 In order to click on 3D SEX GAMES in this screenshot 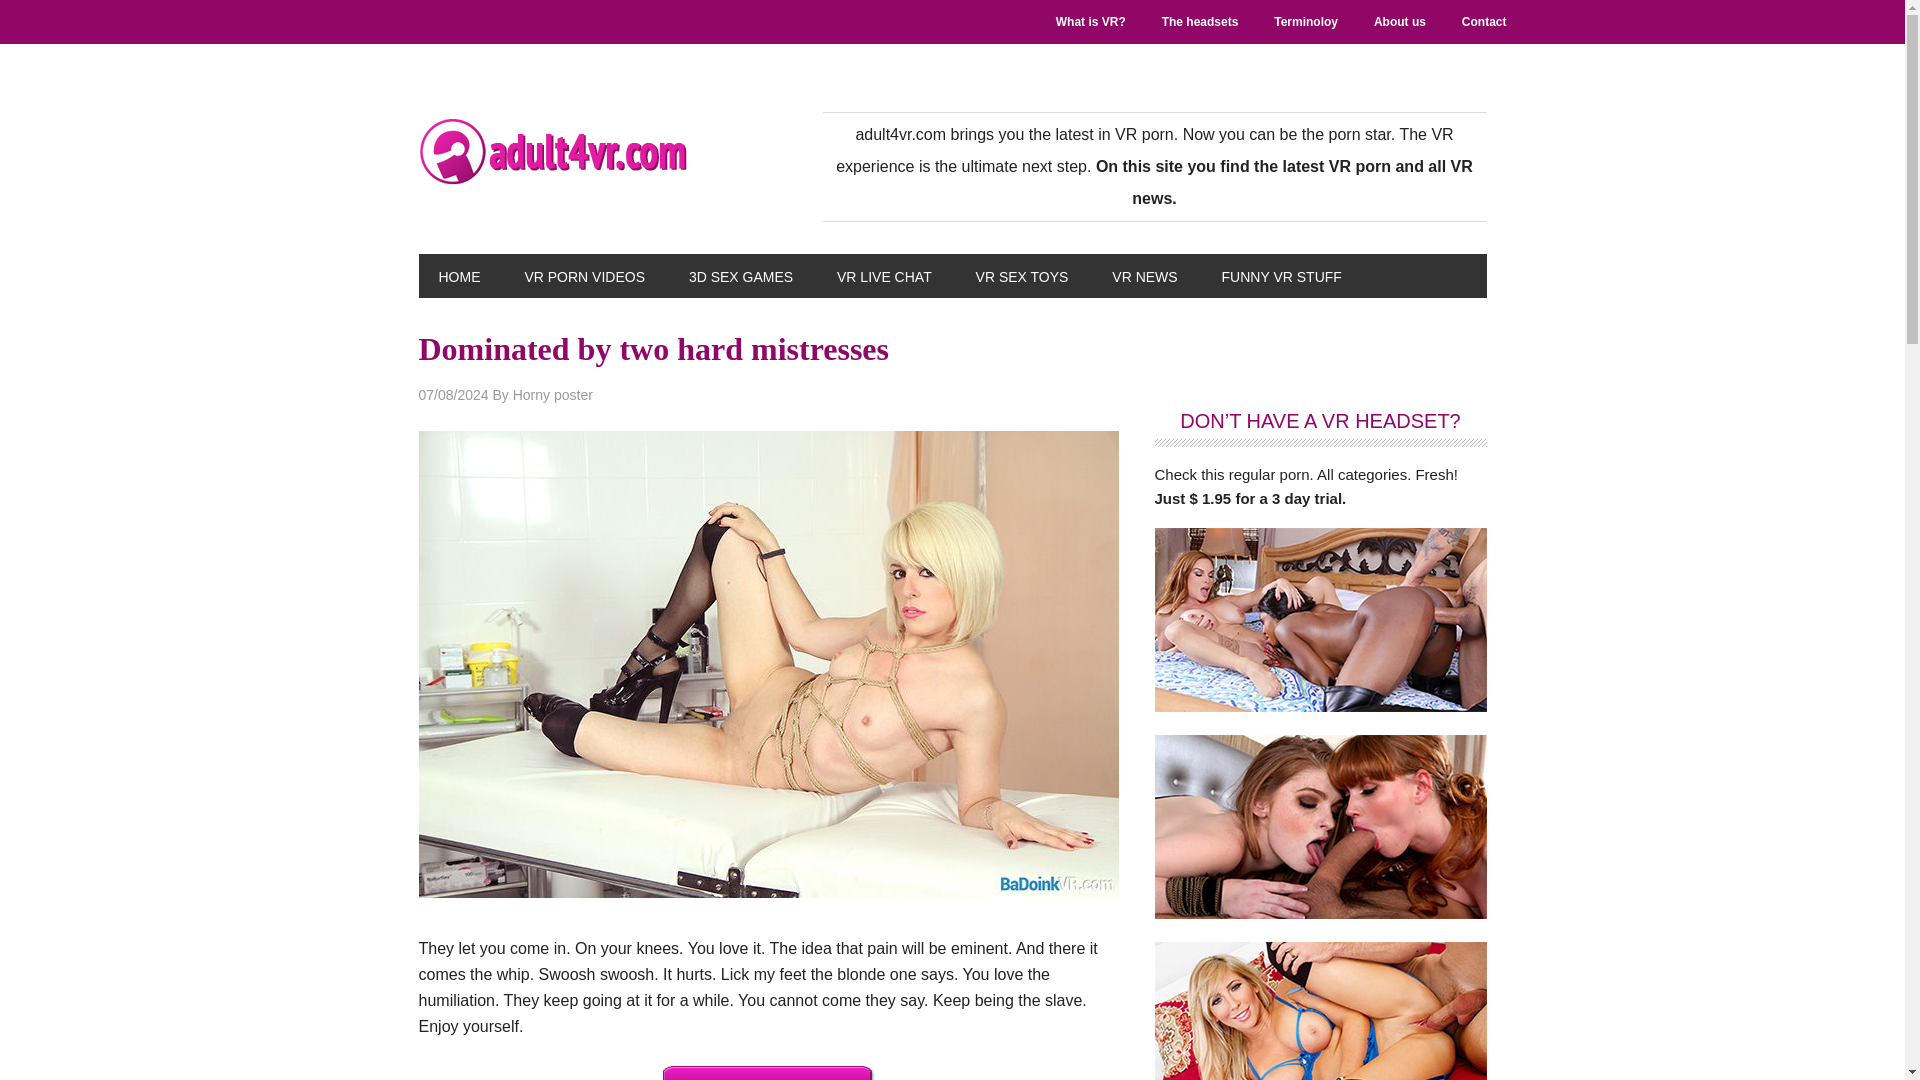, I will do `click(740, 276)`.